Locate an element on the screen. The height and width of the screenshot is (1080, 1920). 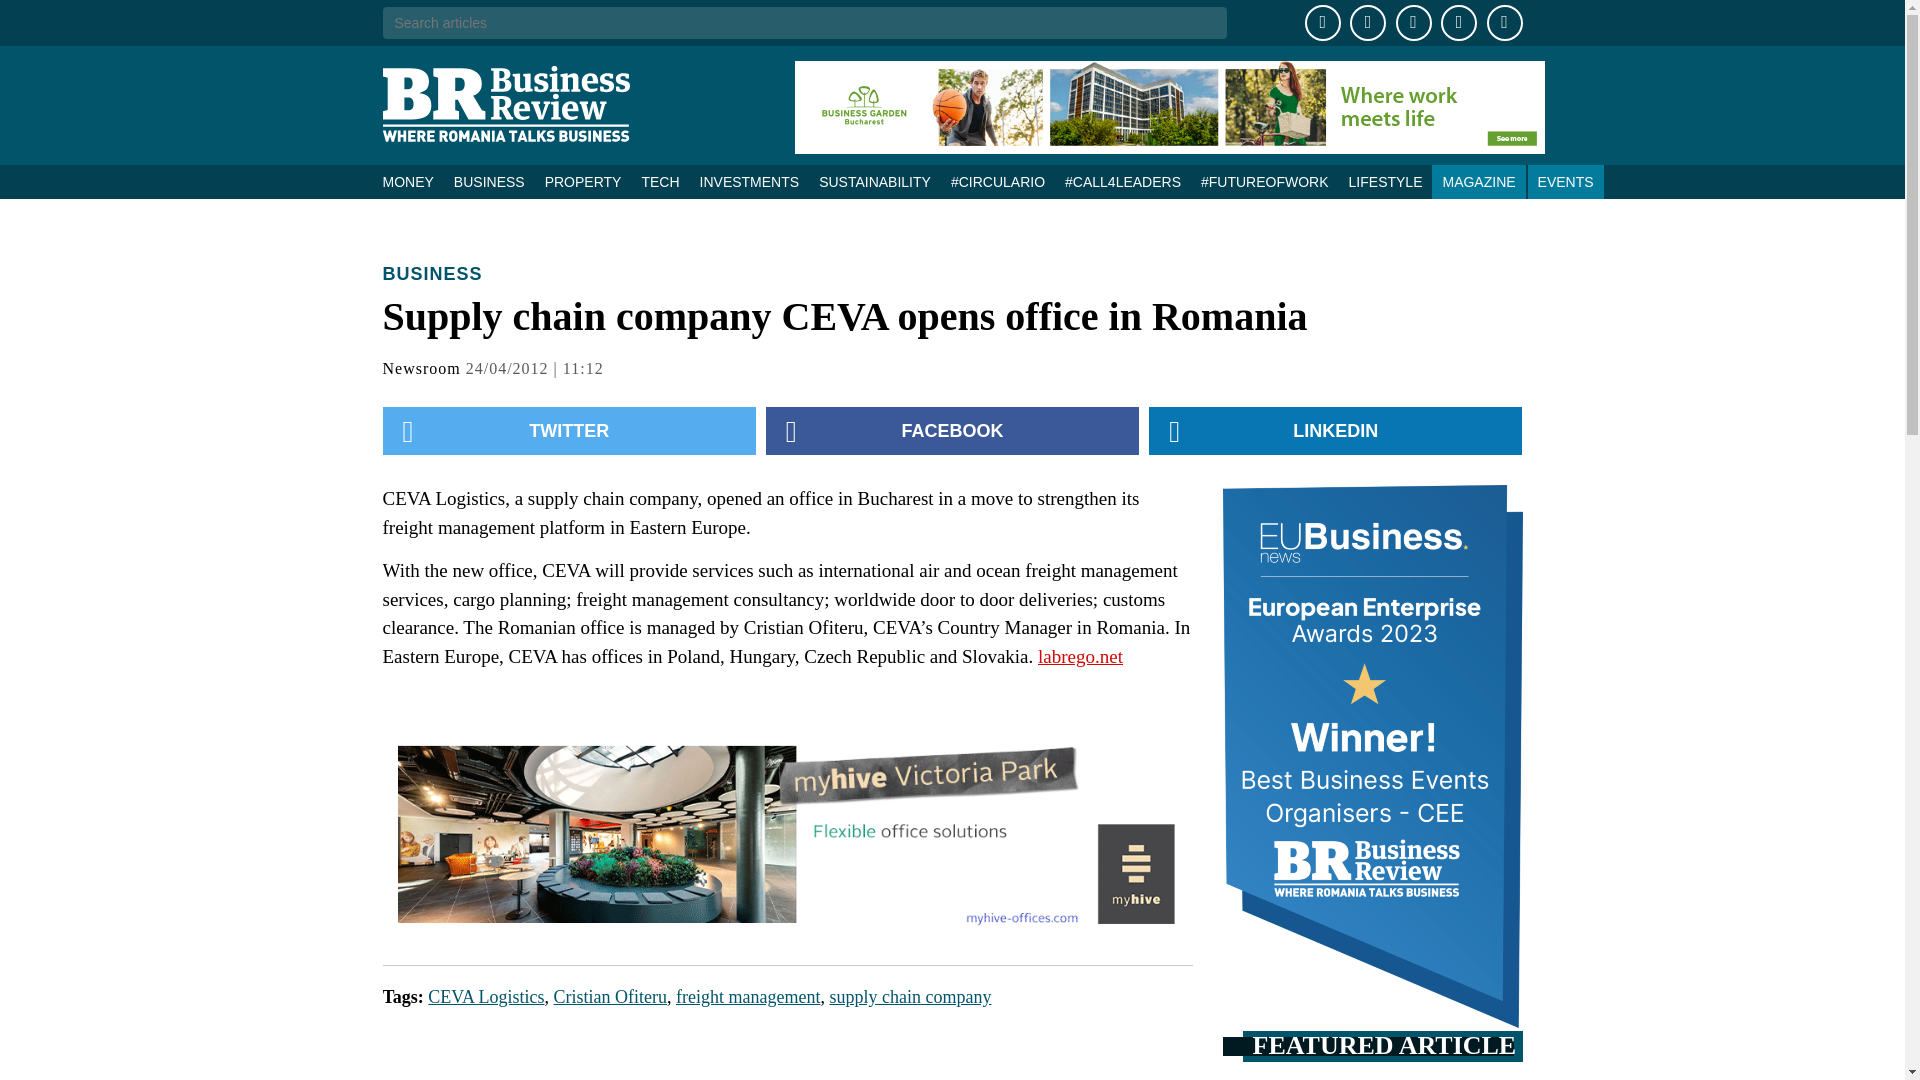
FACEBOOK is located at coordinates (952, 430).